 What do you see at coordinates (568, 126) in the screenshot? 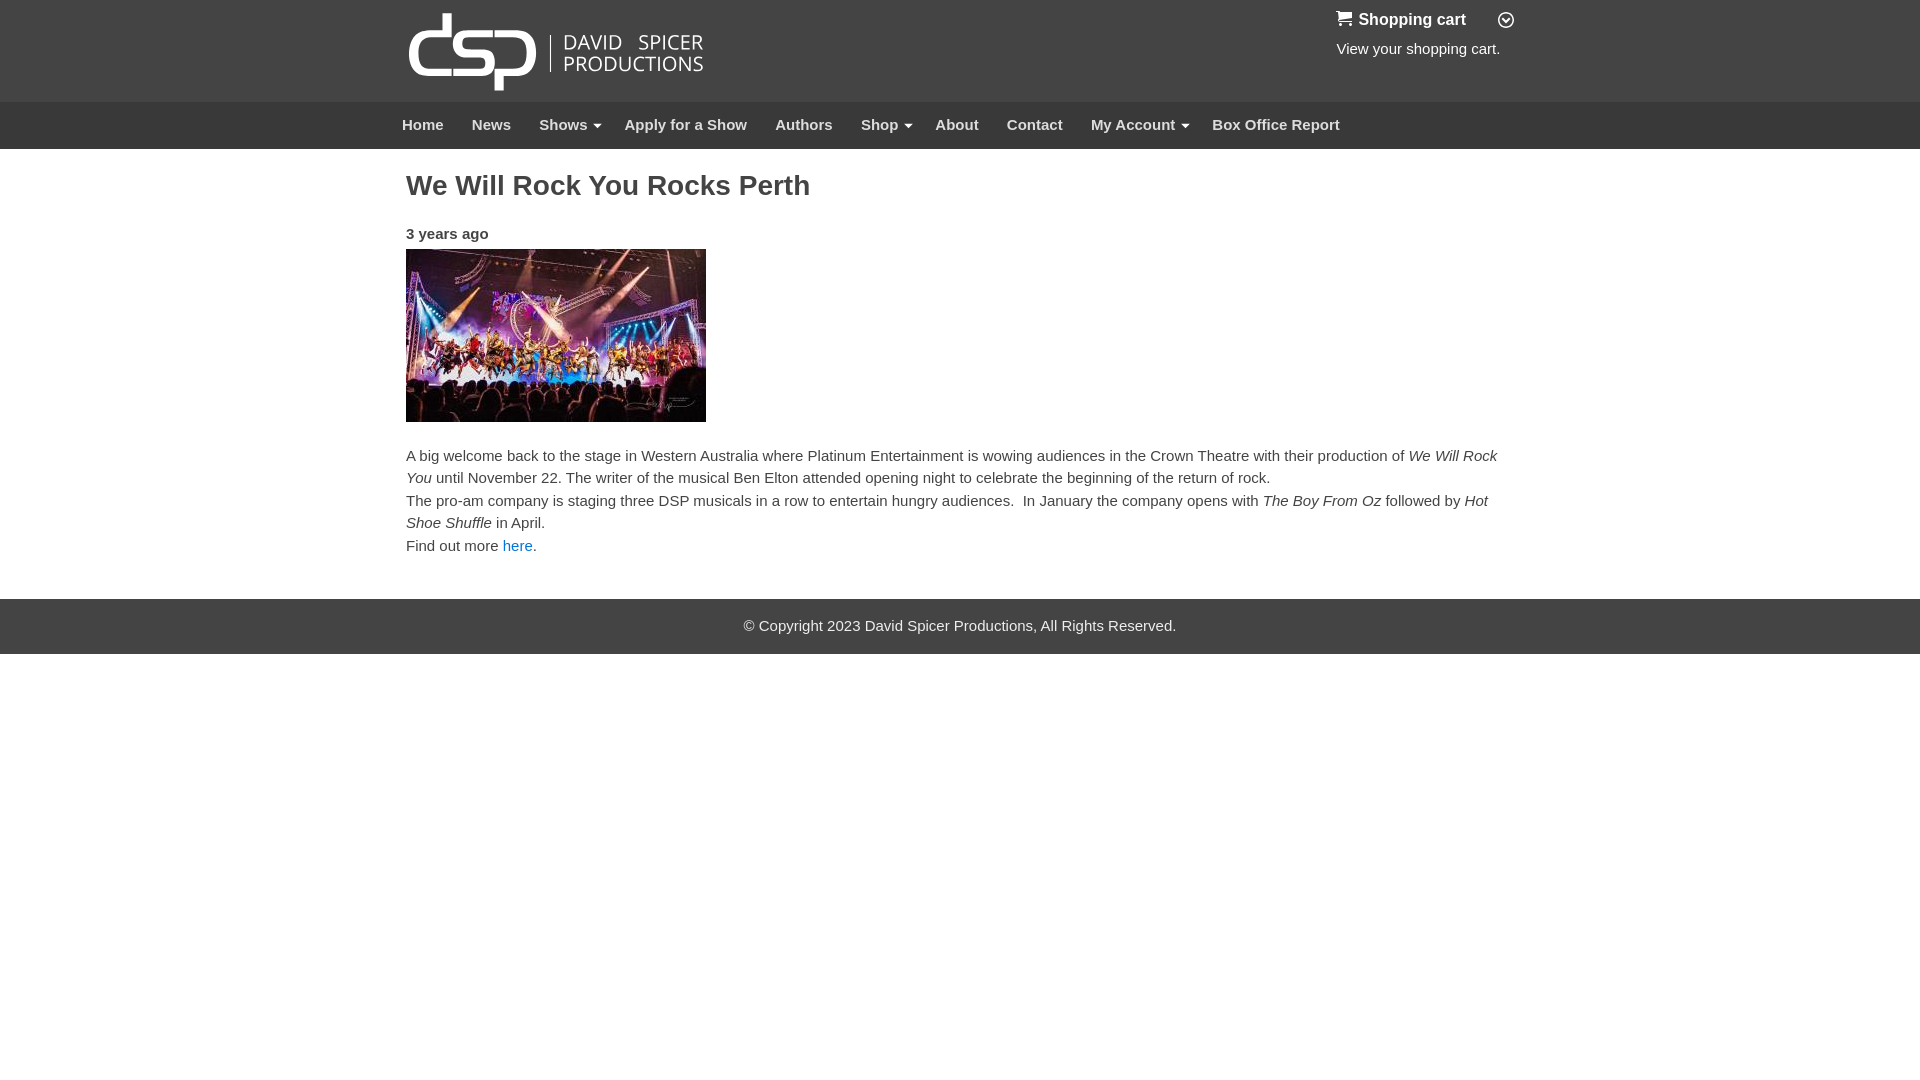
I see `Shows` at bounding box center [568, 126].